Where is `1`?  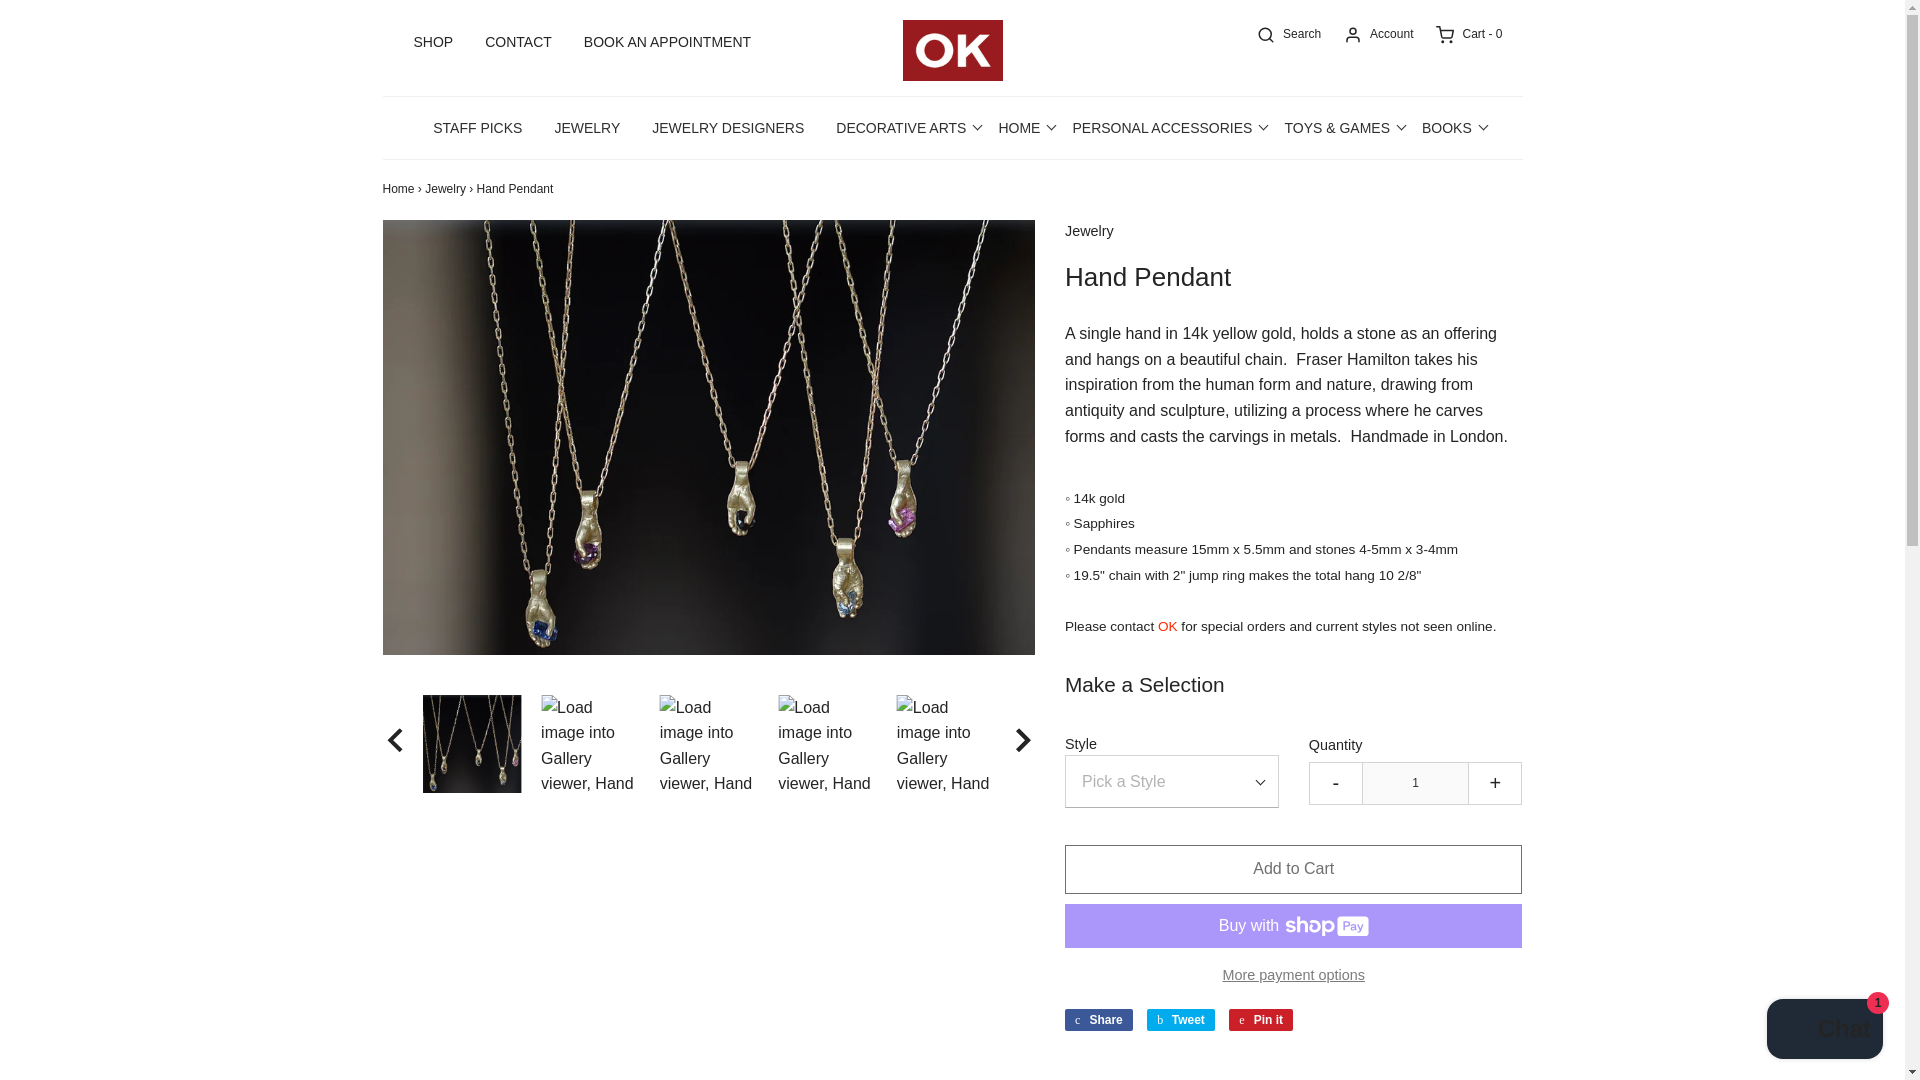
1 is located at coordinates (1414, 783).